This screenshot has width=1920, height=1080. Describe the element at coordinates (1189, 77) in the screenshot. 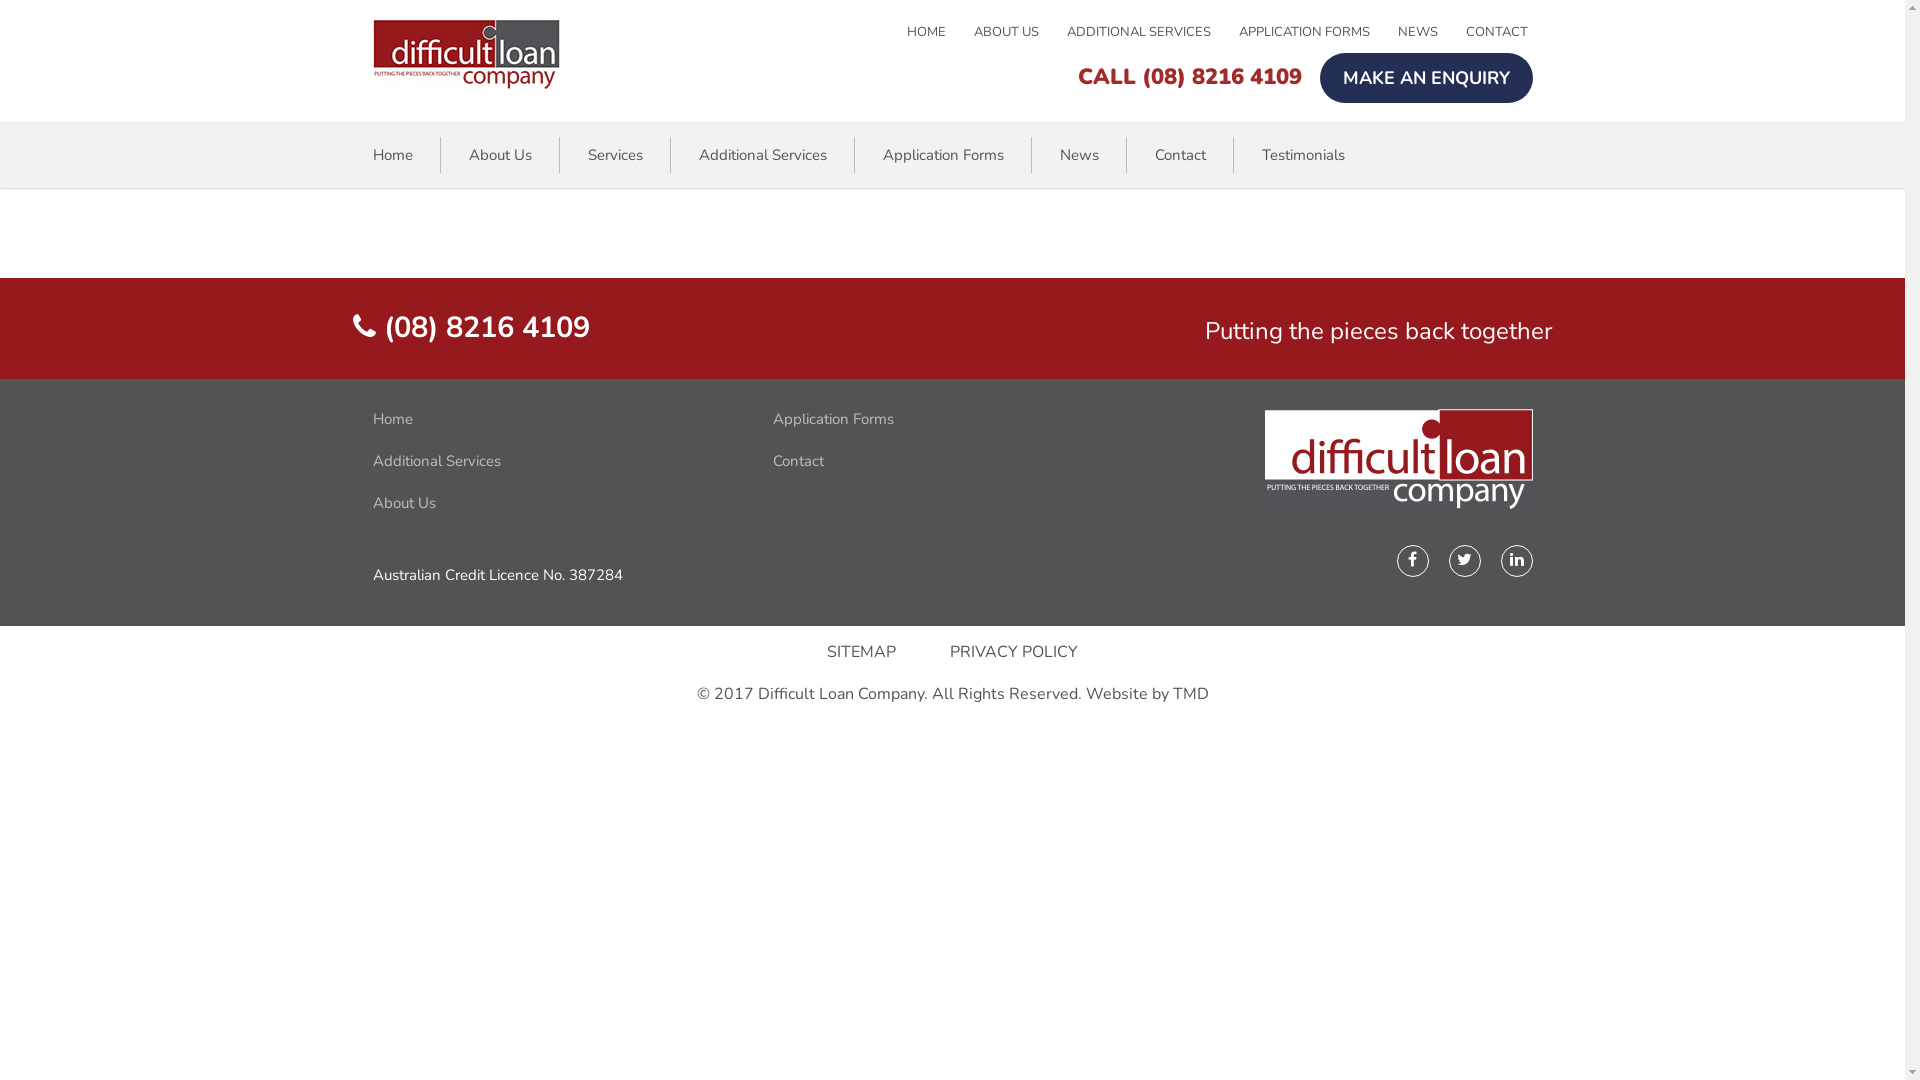

I see `CALL (08) 8216 4109` at that location.